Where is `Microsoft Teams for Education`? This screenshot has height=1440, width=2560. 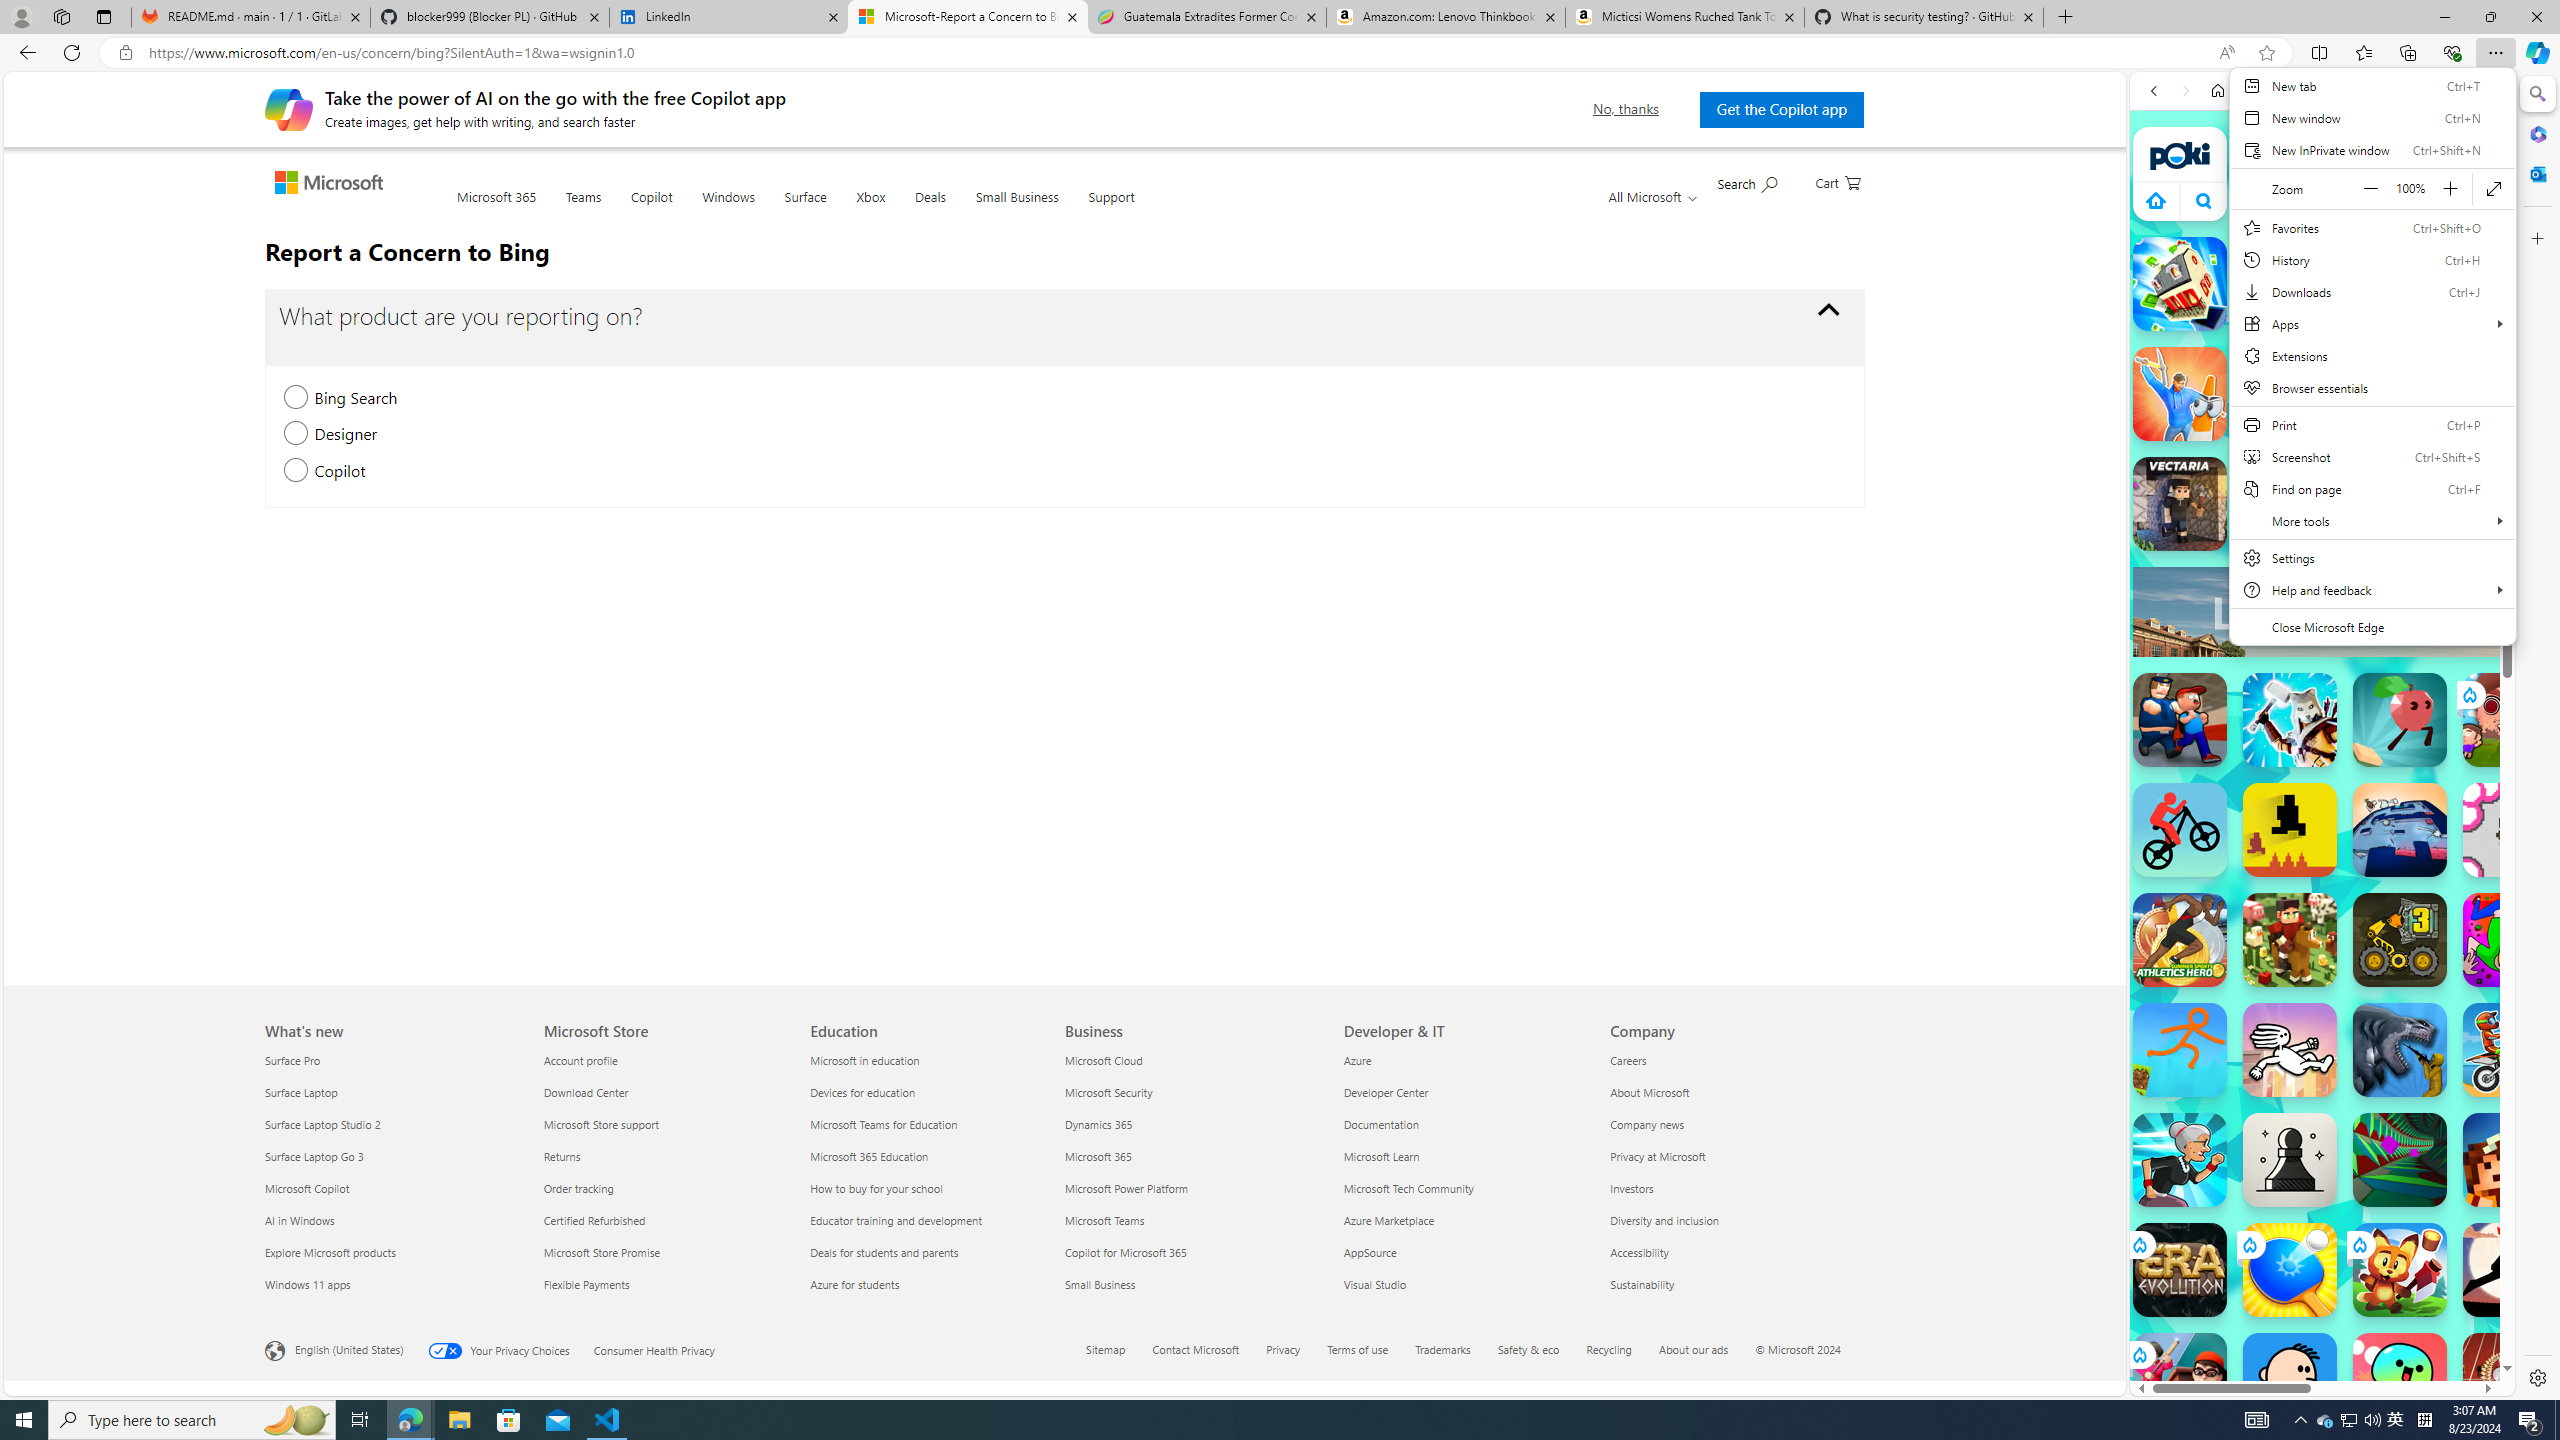
Microsoft Teams for Education is located at coordinates (930, 1124).